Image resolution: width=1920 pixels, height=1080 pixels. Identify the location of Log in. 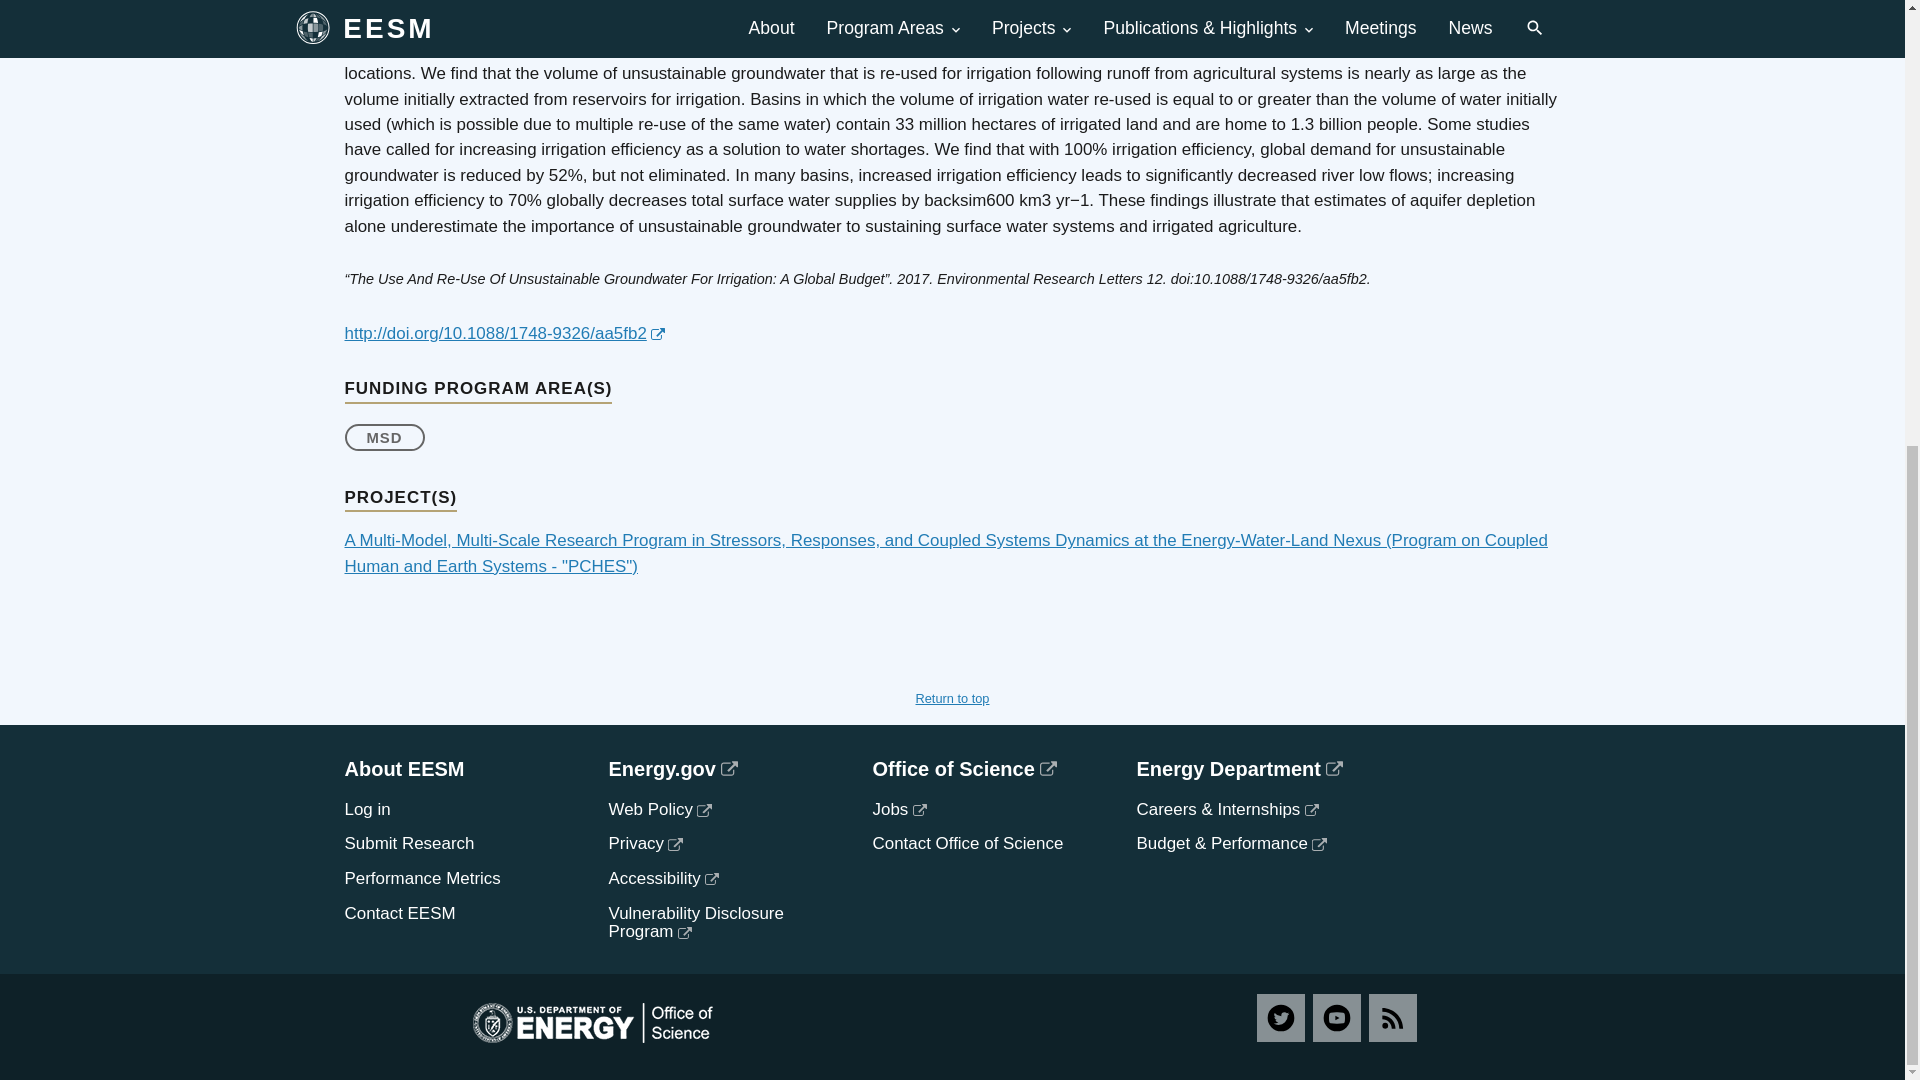
(366, 809).